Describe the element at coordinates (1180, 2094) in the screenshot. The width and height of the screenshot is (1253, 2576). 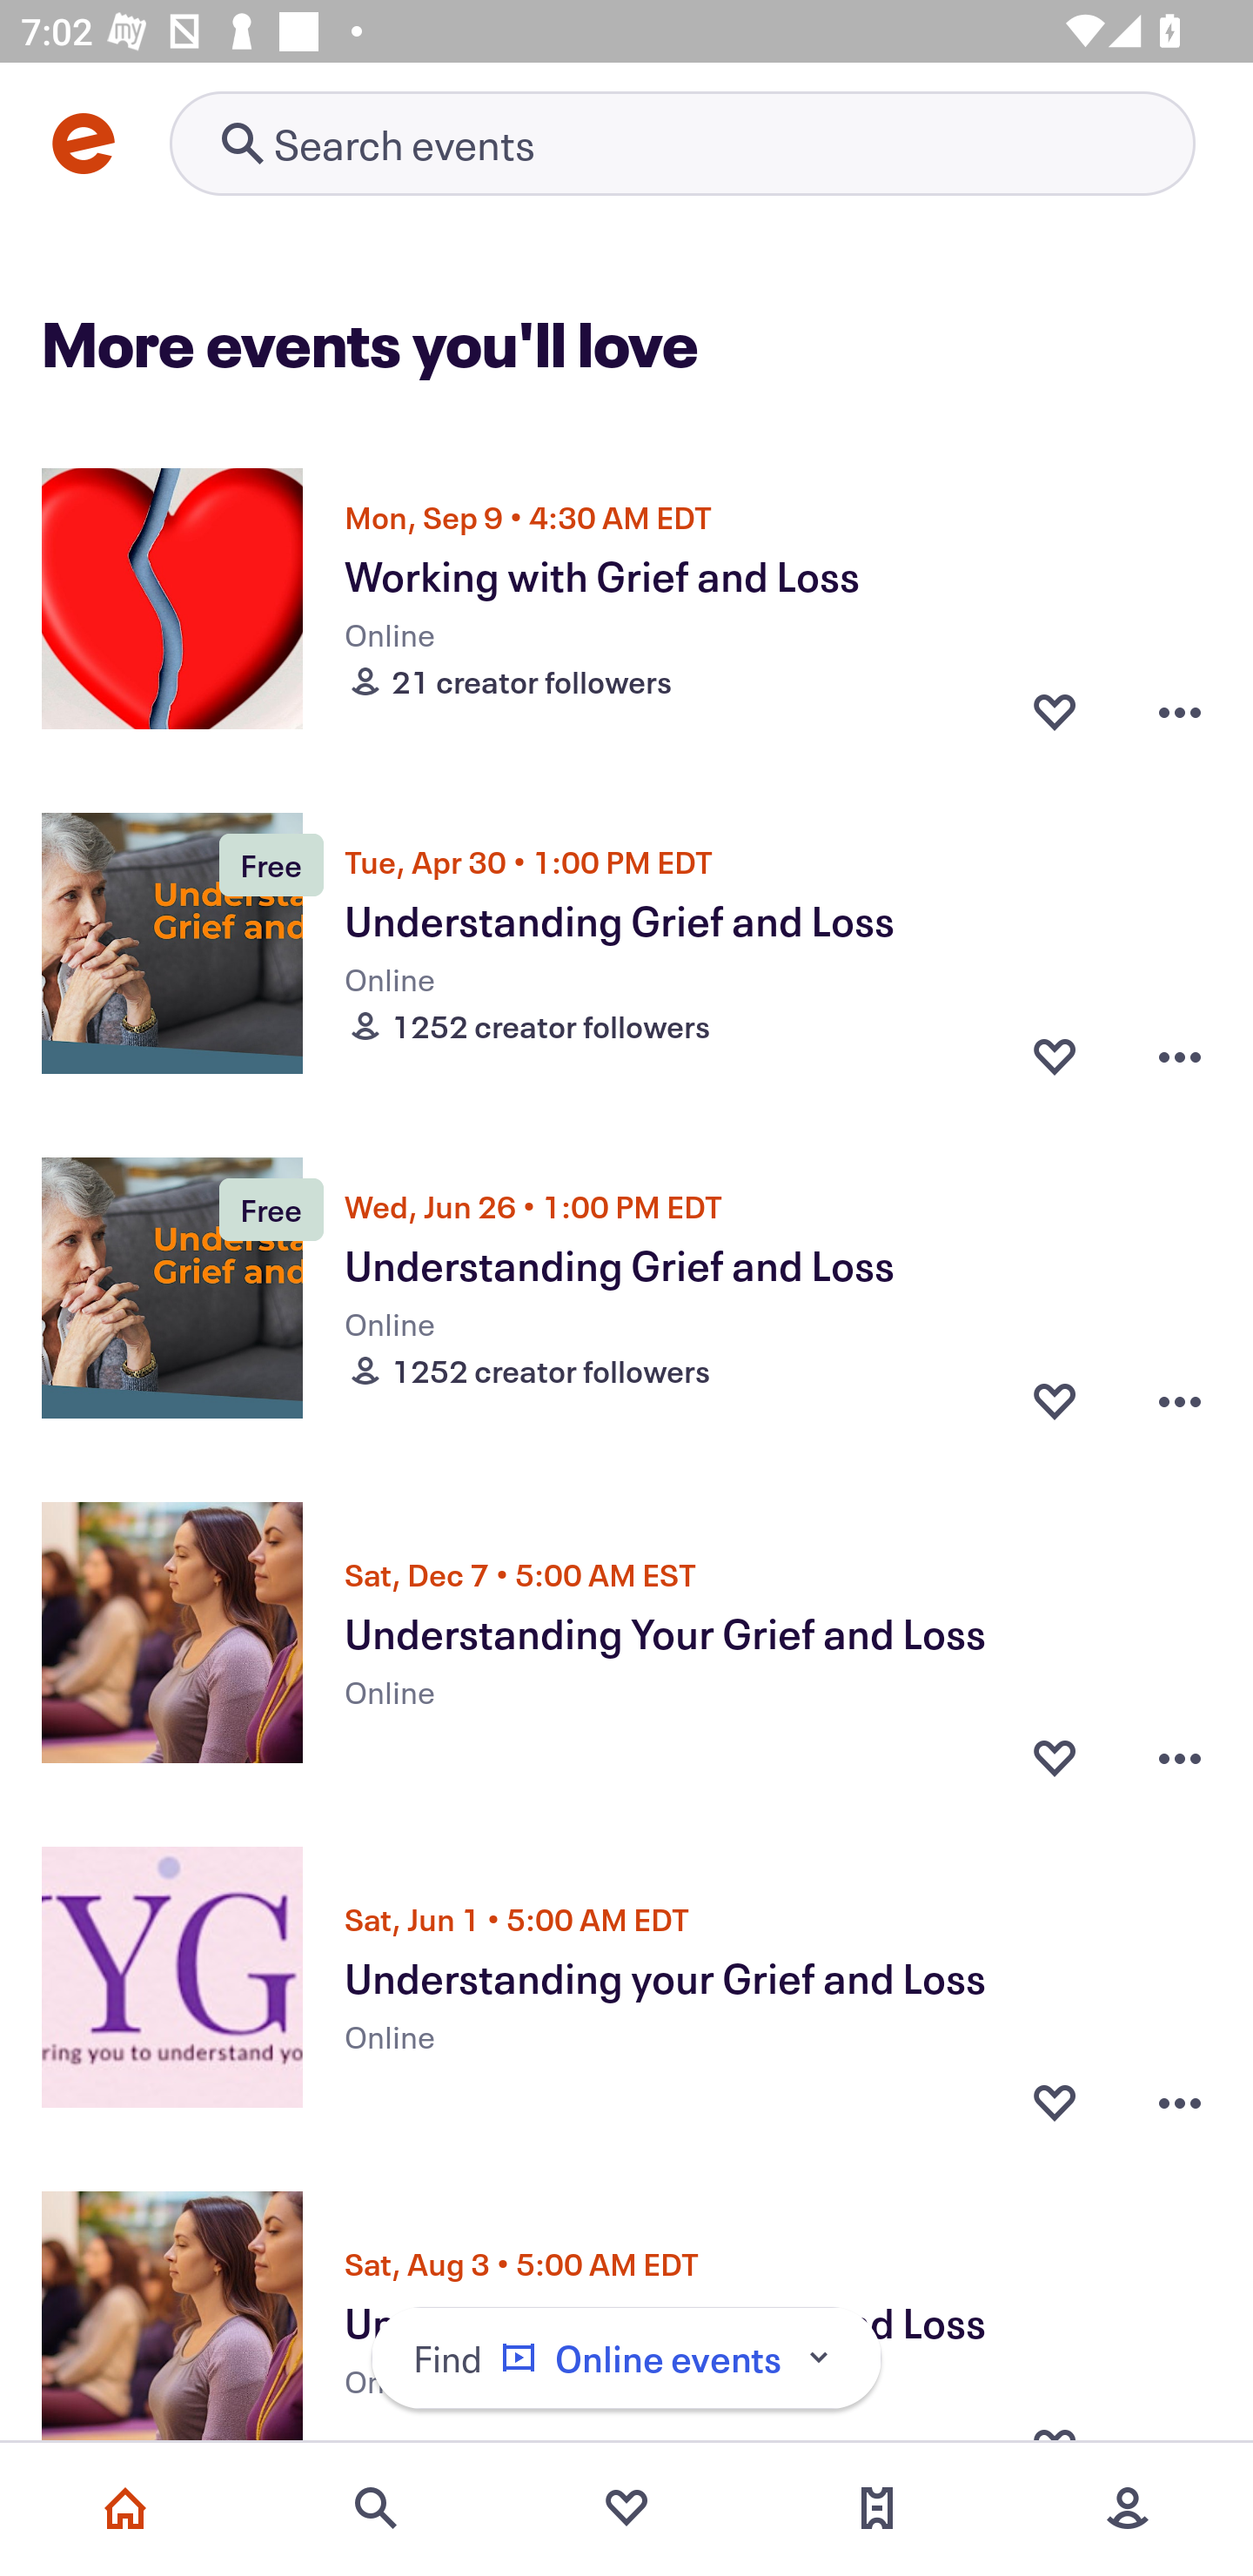
I see `Overflow menu button` at that location.